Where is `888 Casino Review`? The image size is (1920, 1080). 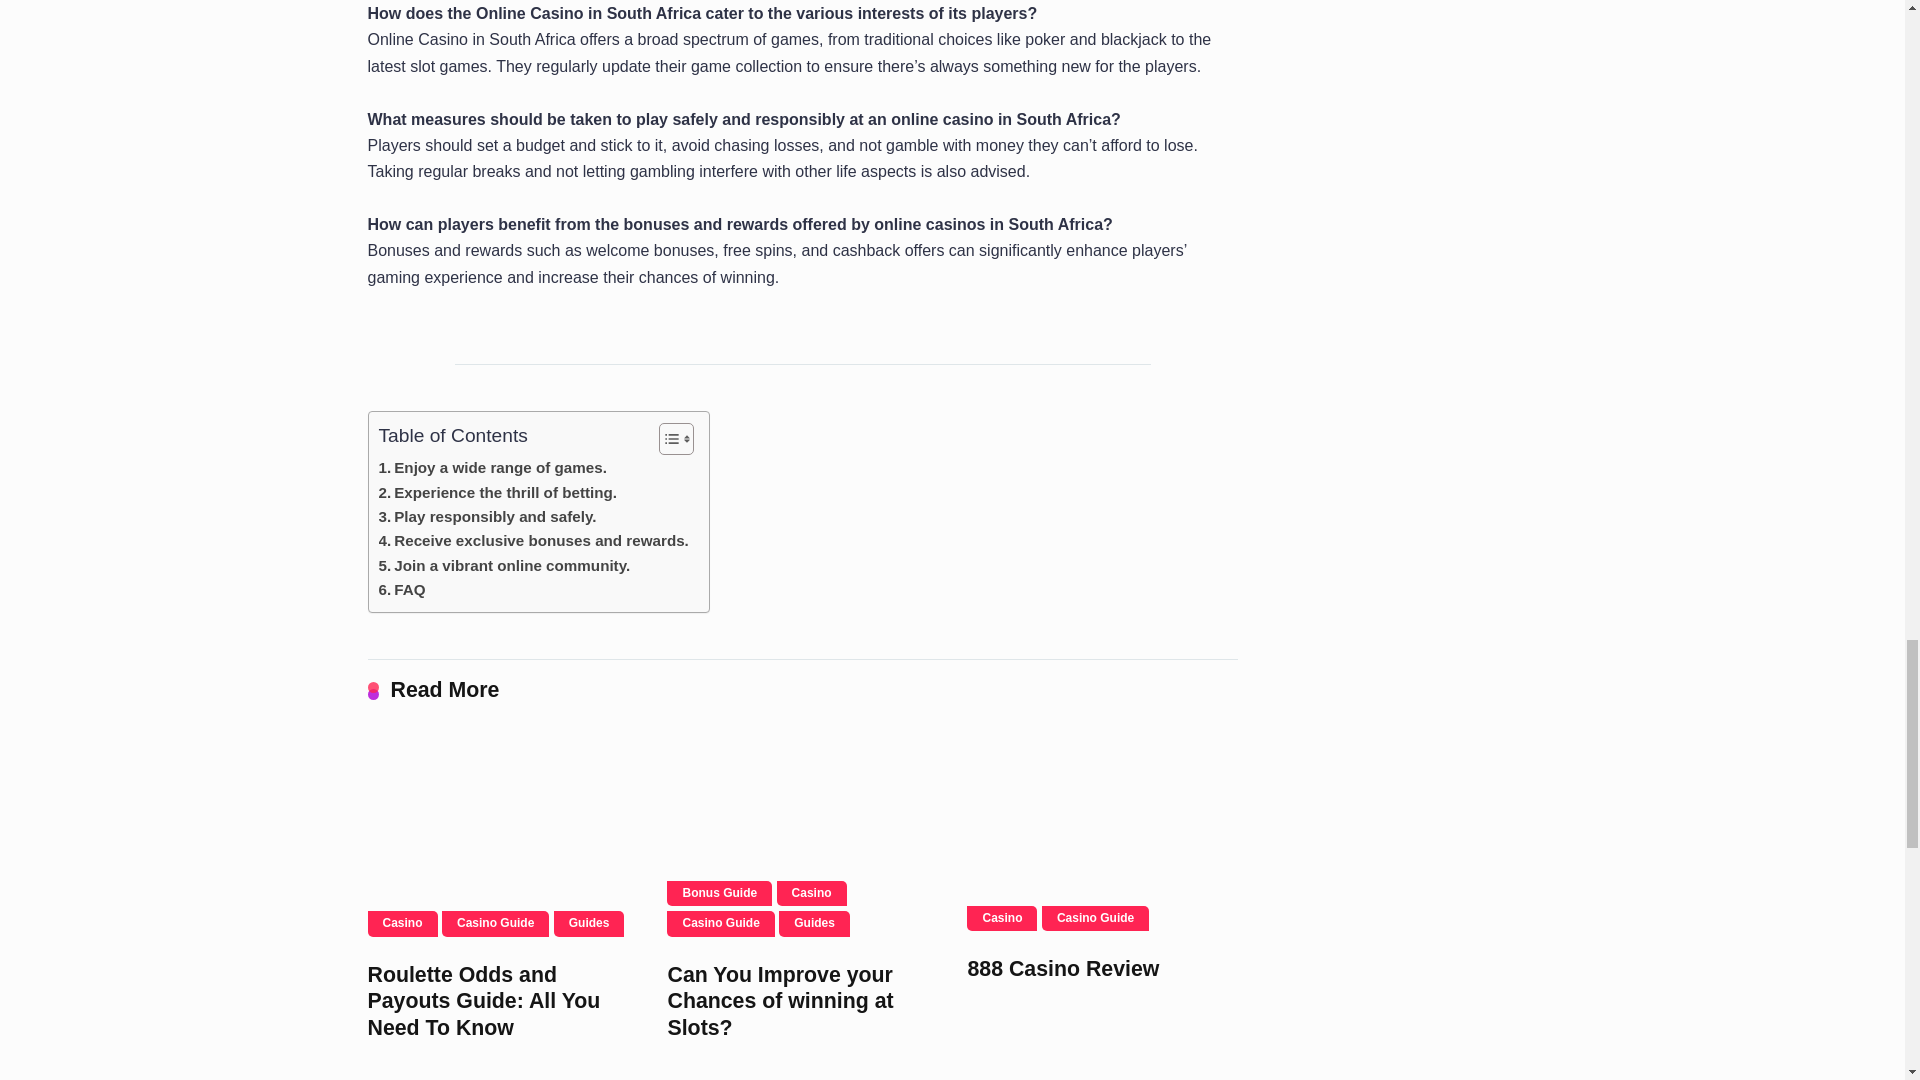 888 Casino Review is located at coordinates (1063, 968).